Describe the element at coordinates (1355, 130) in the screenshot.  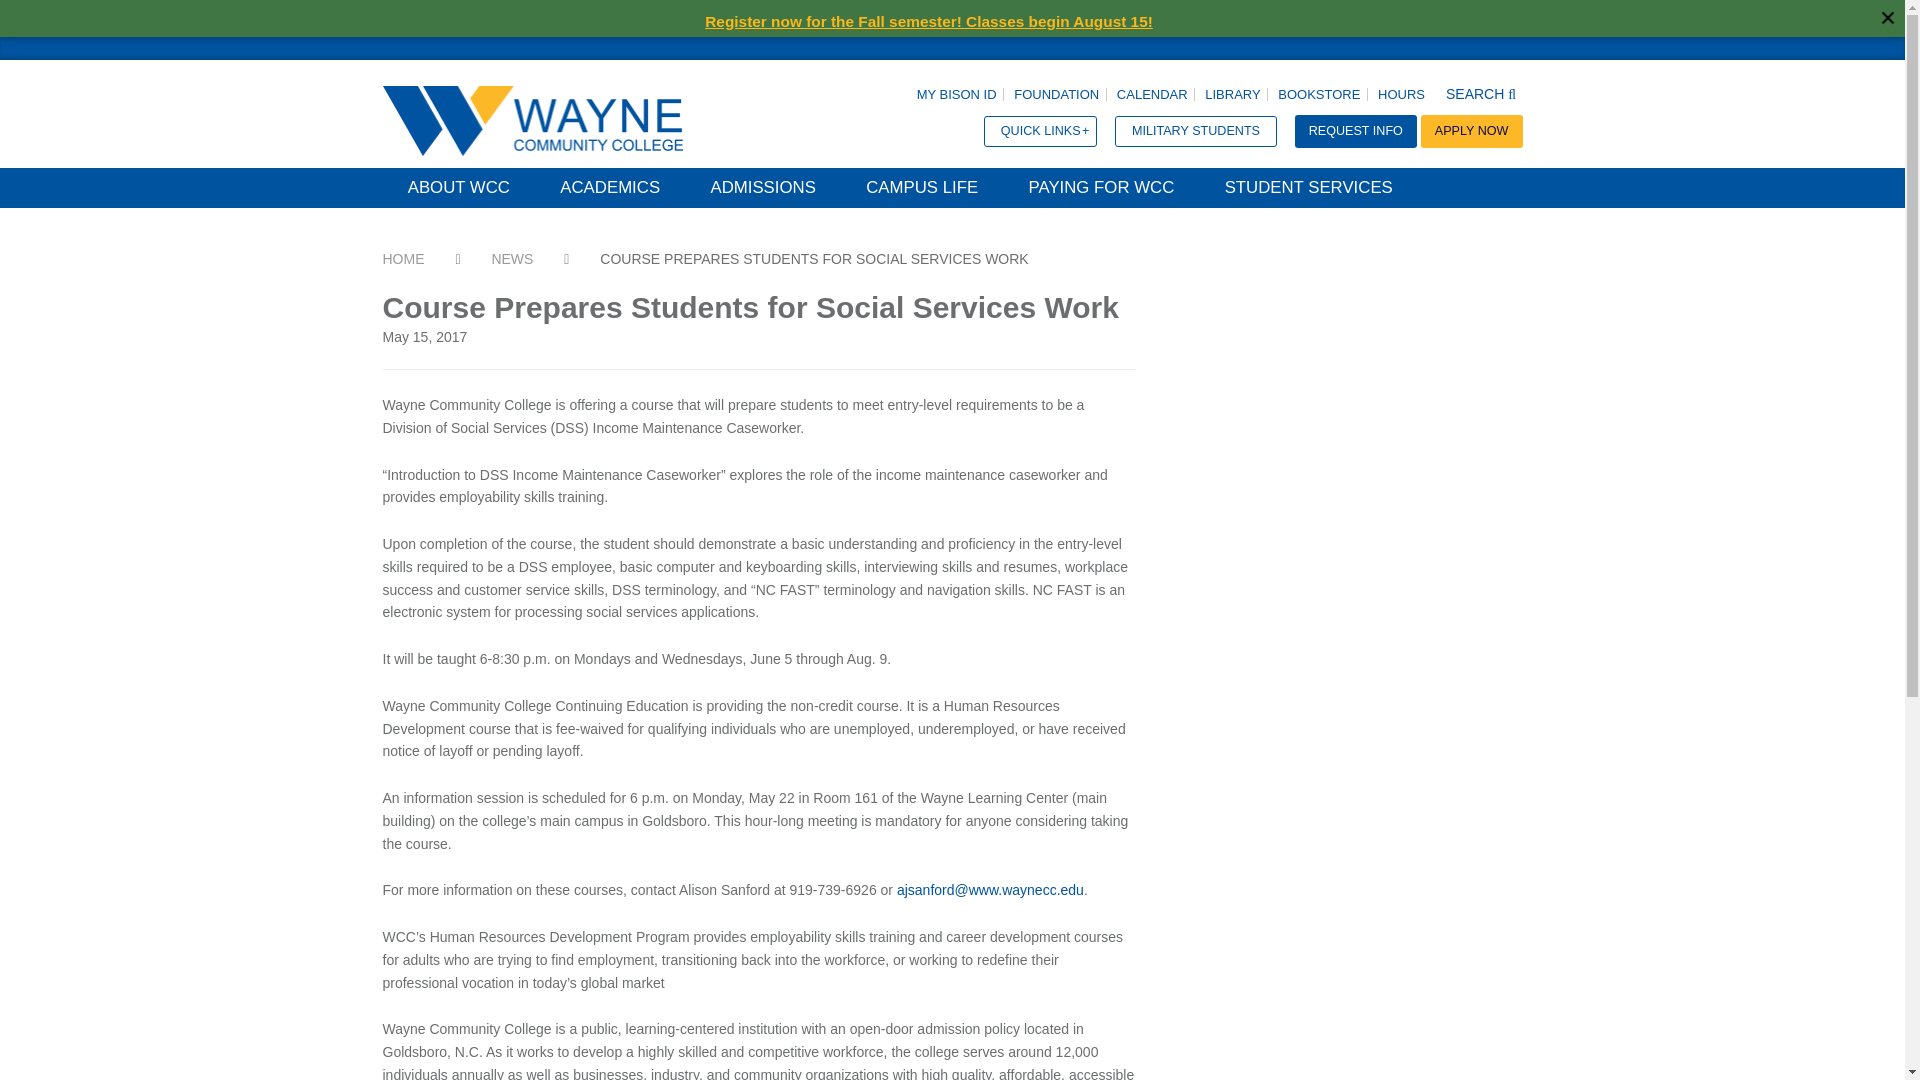
I see `REQUEST INFO` at that location.